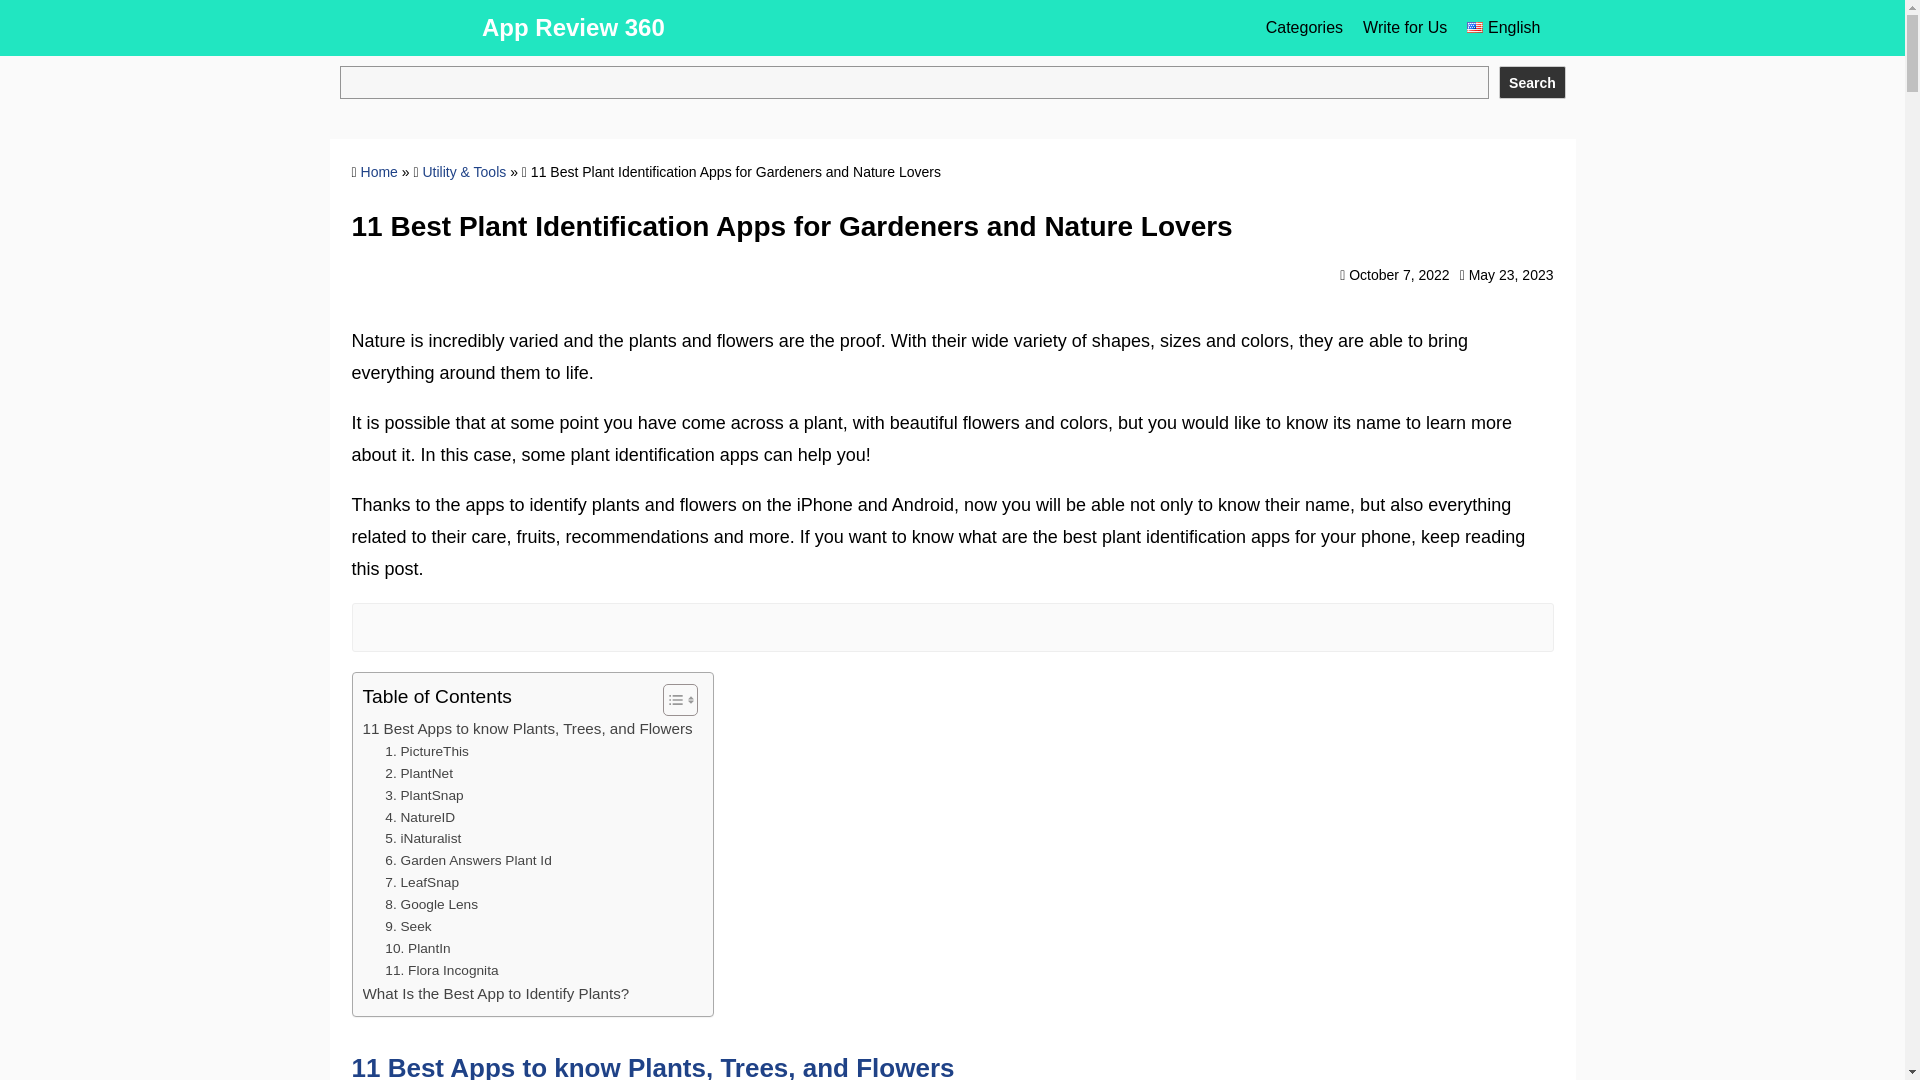 This screenshot has width=1920, height=1080. I want to click on 7. LeafSnap, so click(422, 882).